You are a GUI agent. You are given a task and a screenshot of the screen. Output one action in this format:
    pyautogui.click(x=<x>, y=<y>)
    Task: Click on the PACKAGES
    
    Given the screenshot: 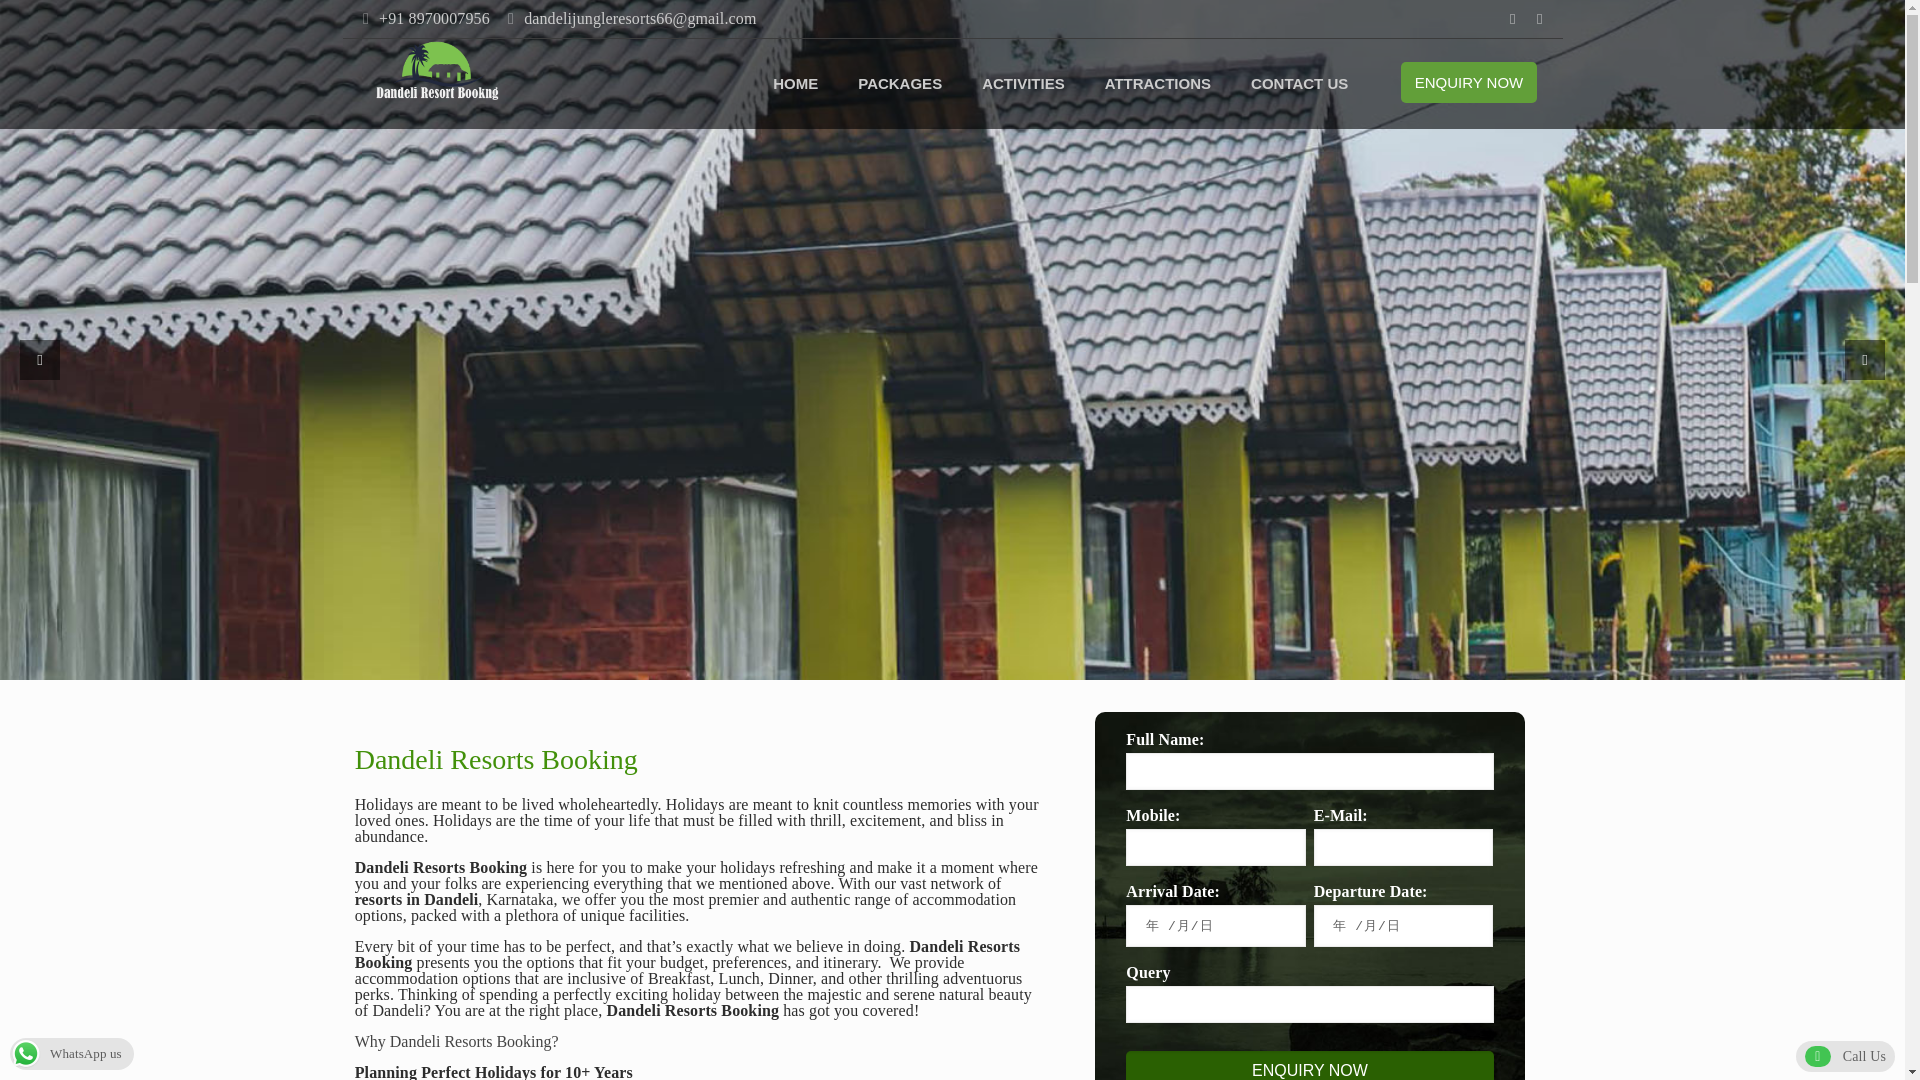 What is the action you would take?
    pyautogui.click(x=899, y=83)
    